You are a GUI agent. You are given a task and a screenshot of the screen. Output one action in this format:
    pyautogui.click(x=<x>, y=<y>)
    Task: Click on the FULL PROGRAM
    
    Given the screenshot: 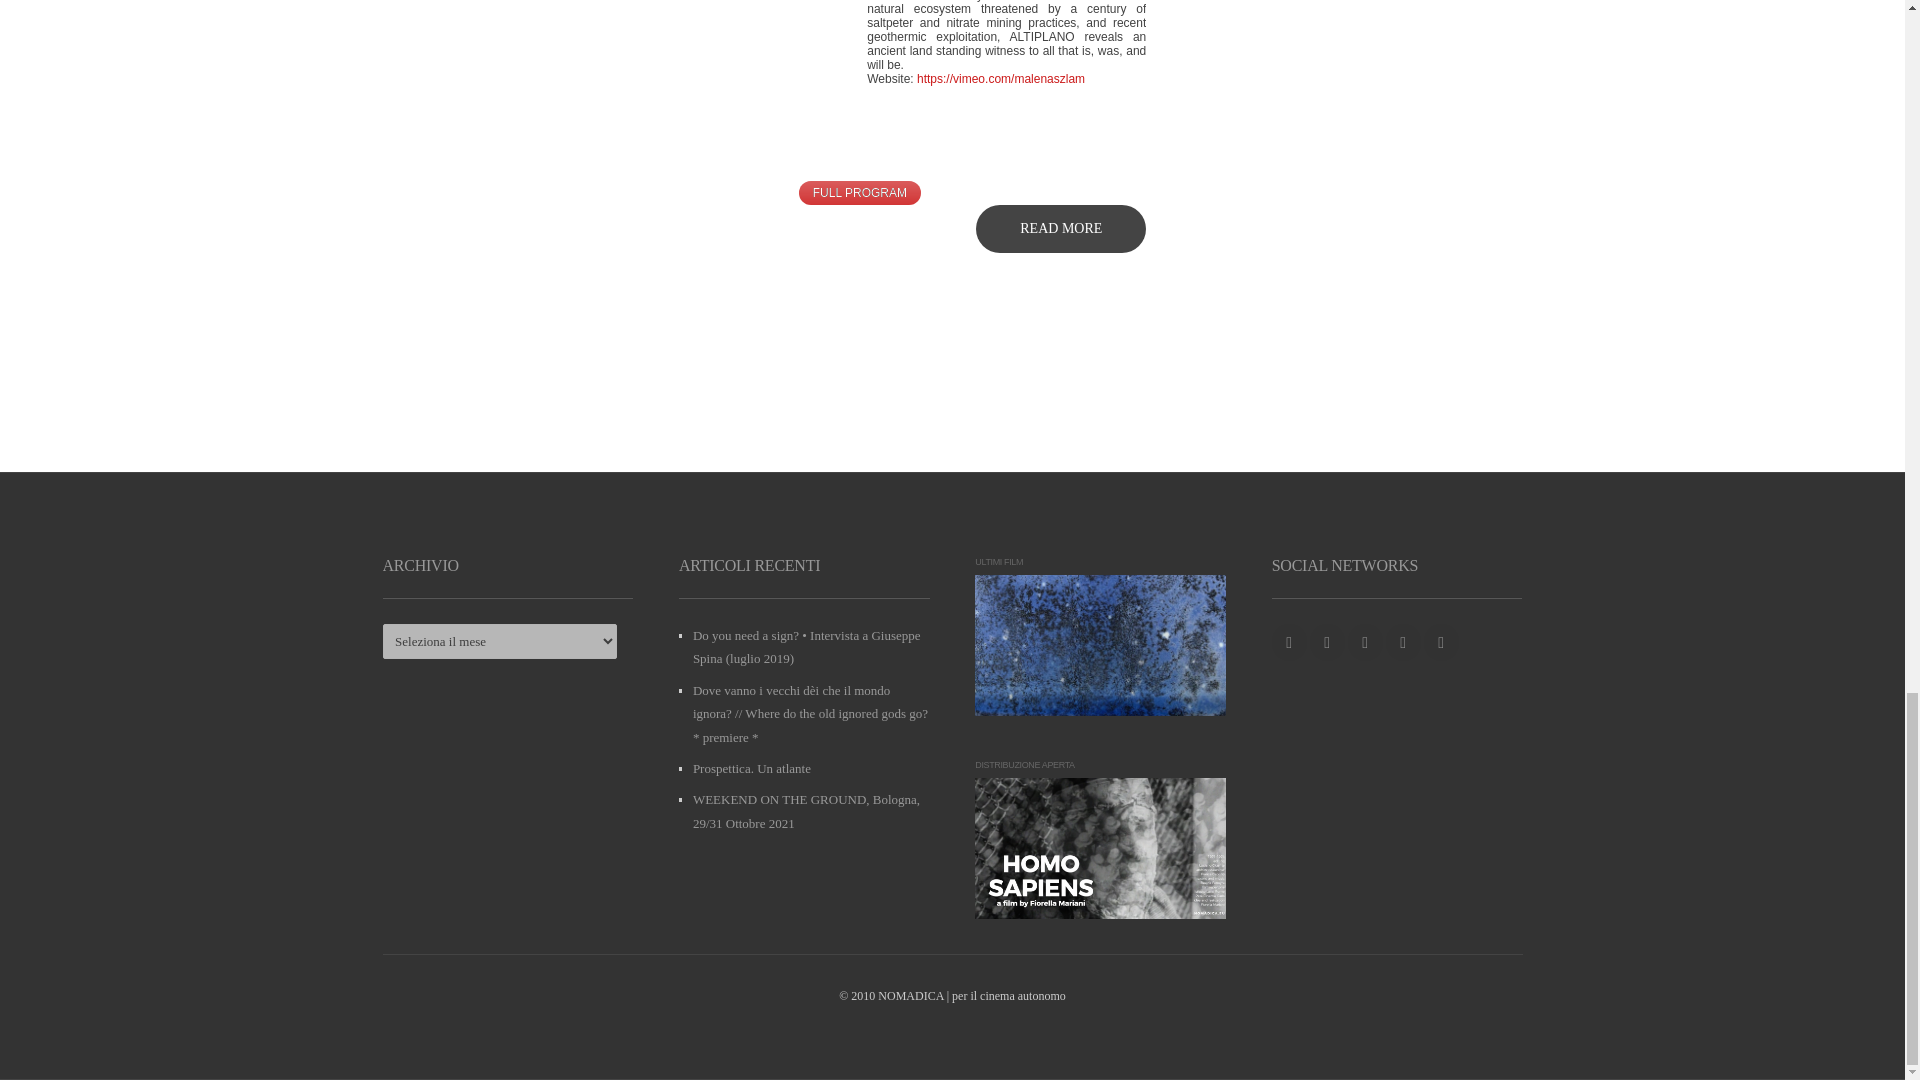 What is the action you would take?
    pyautogui.click(x=860, y=193)
    